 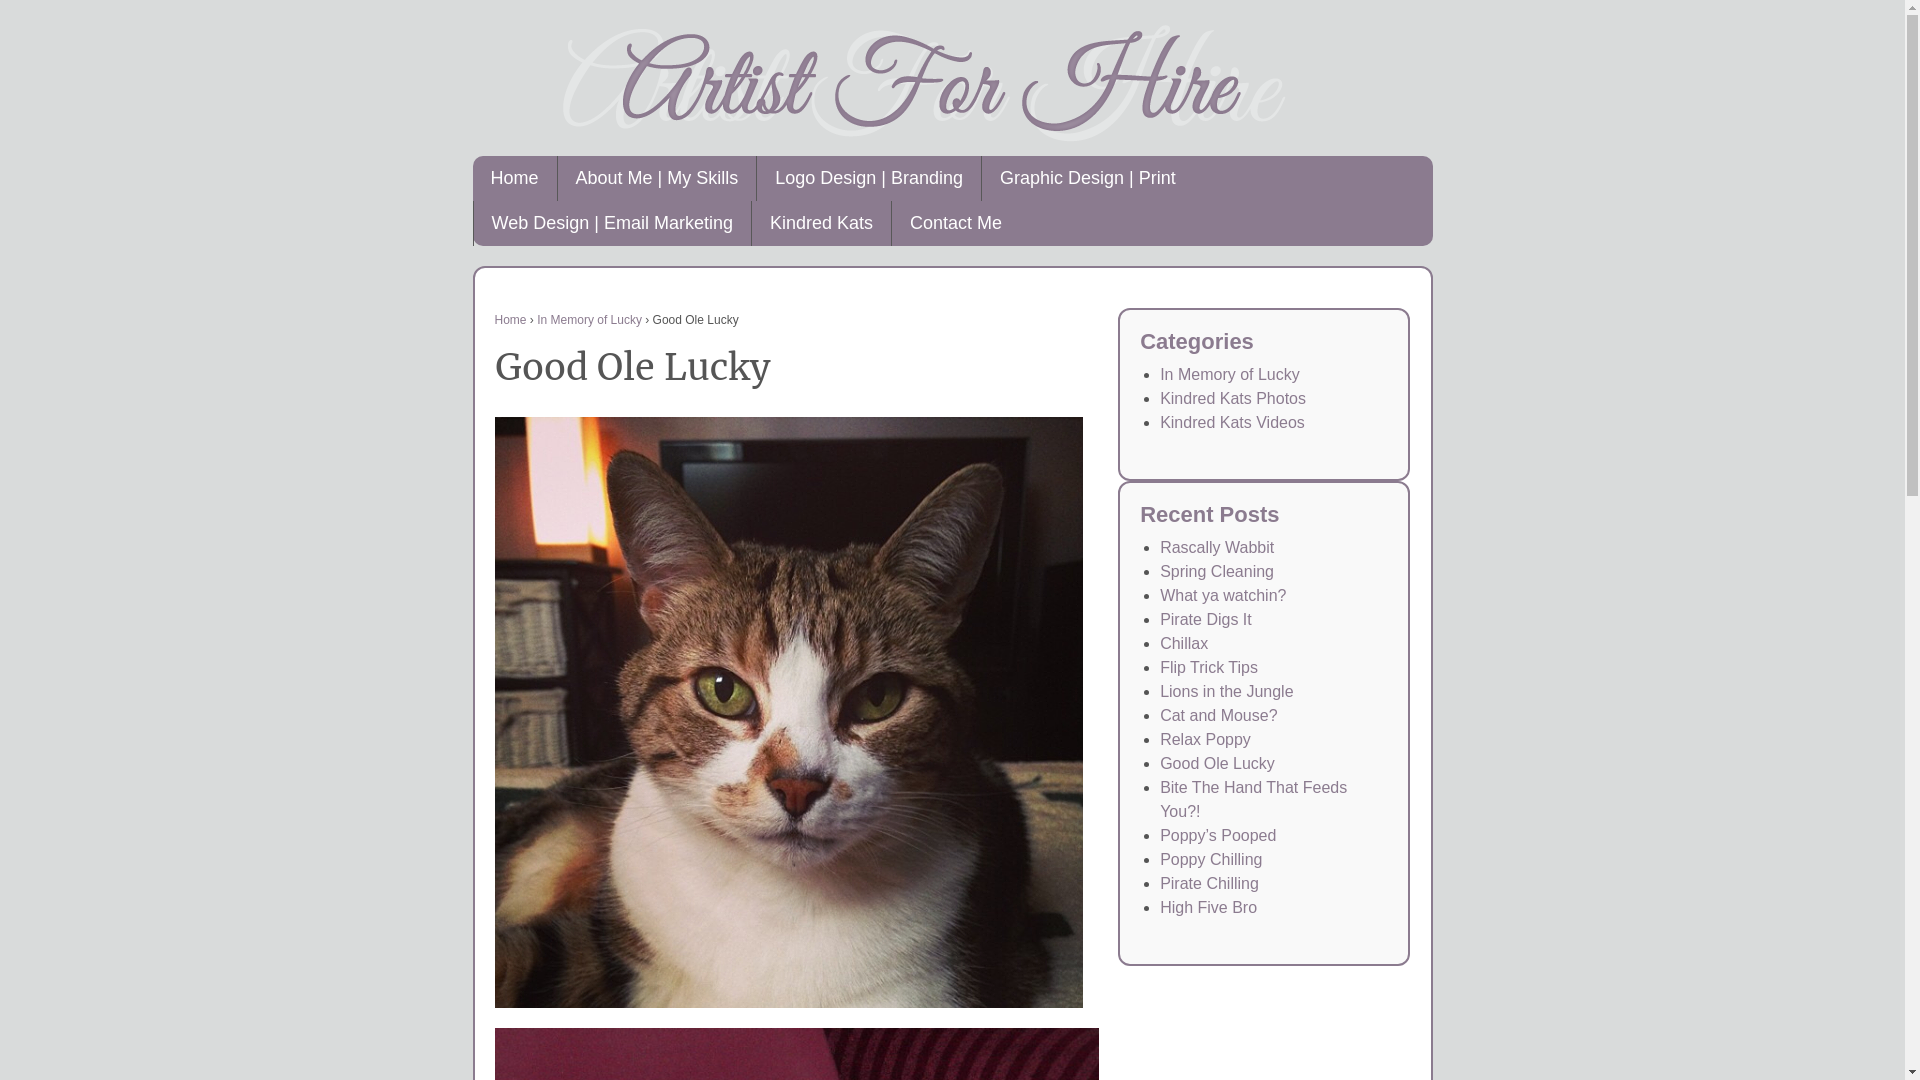 I want to click on Logo Design | Branding, so click(x=868, y=178).